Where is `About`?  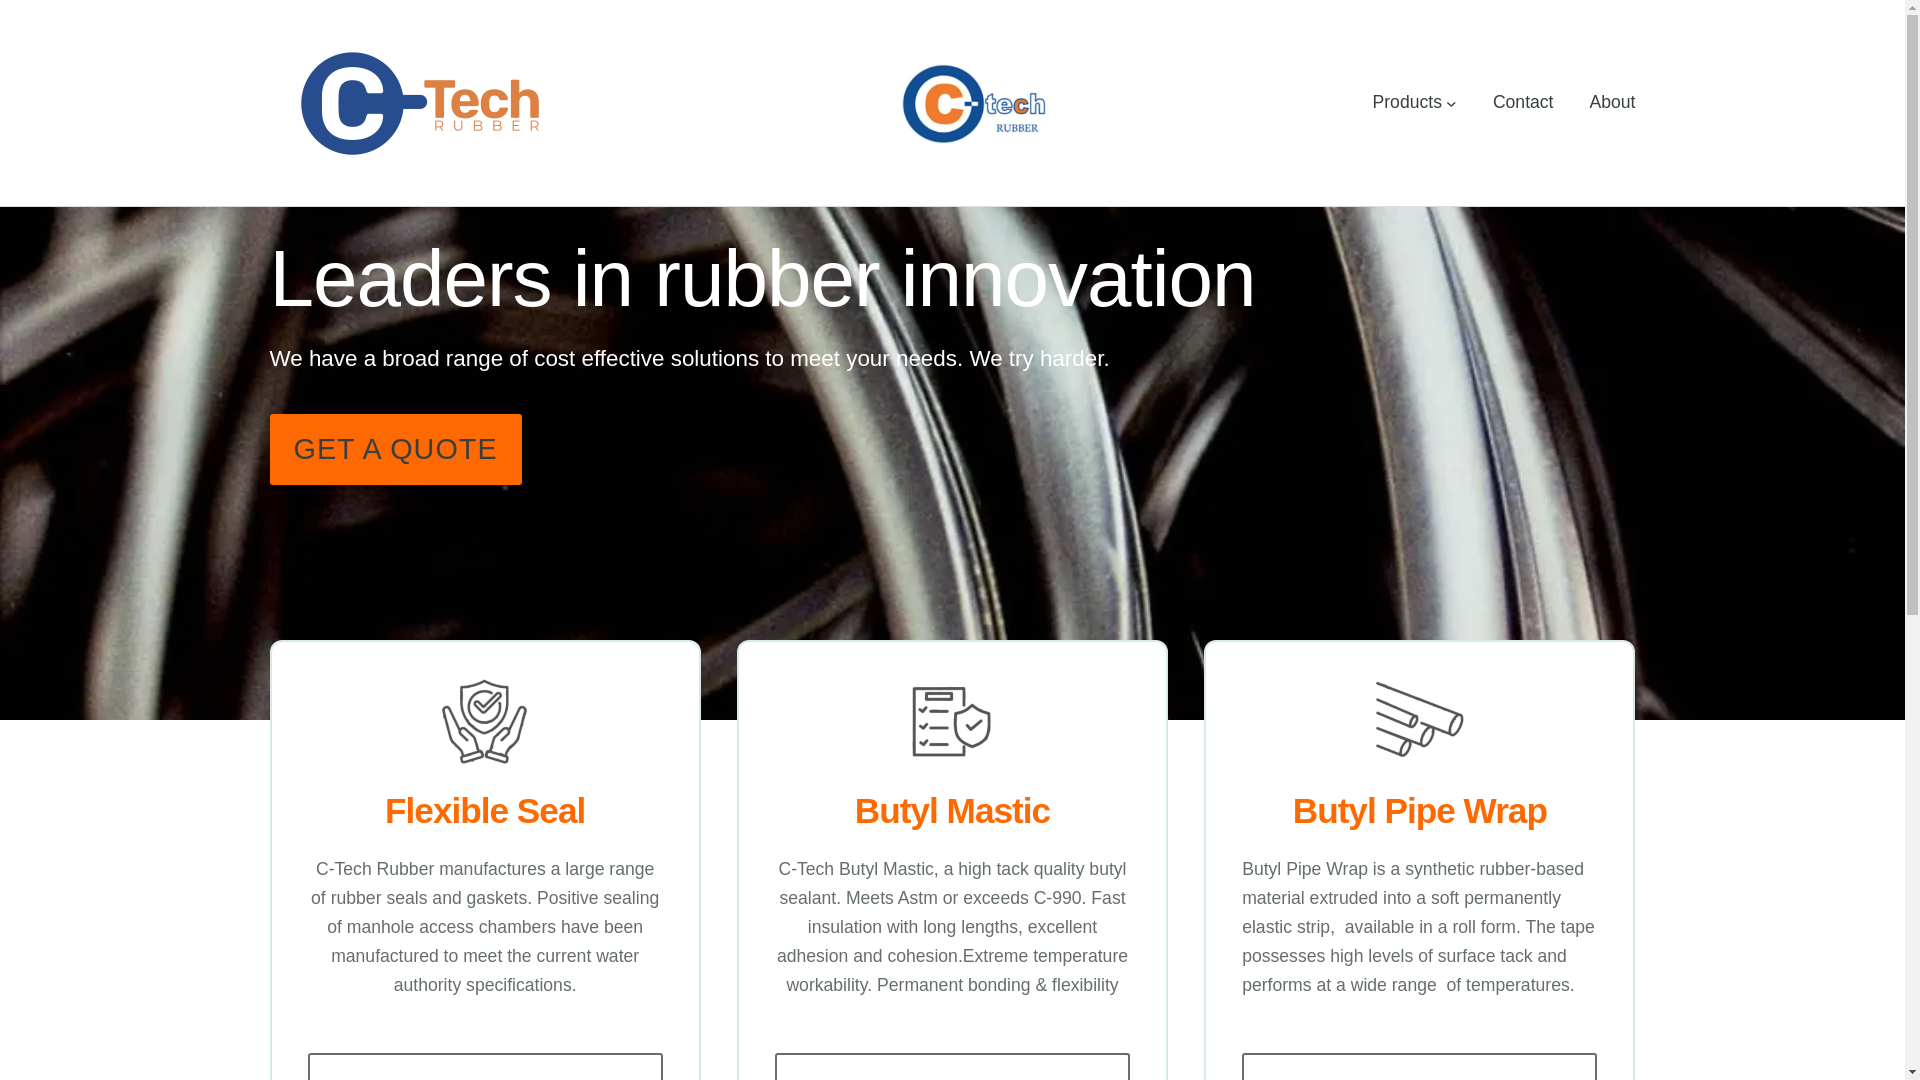 About is located at coordinates (1613, 102).